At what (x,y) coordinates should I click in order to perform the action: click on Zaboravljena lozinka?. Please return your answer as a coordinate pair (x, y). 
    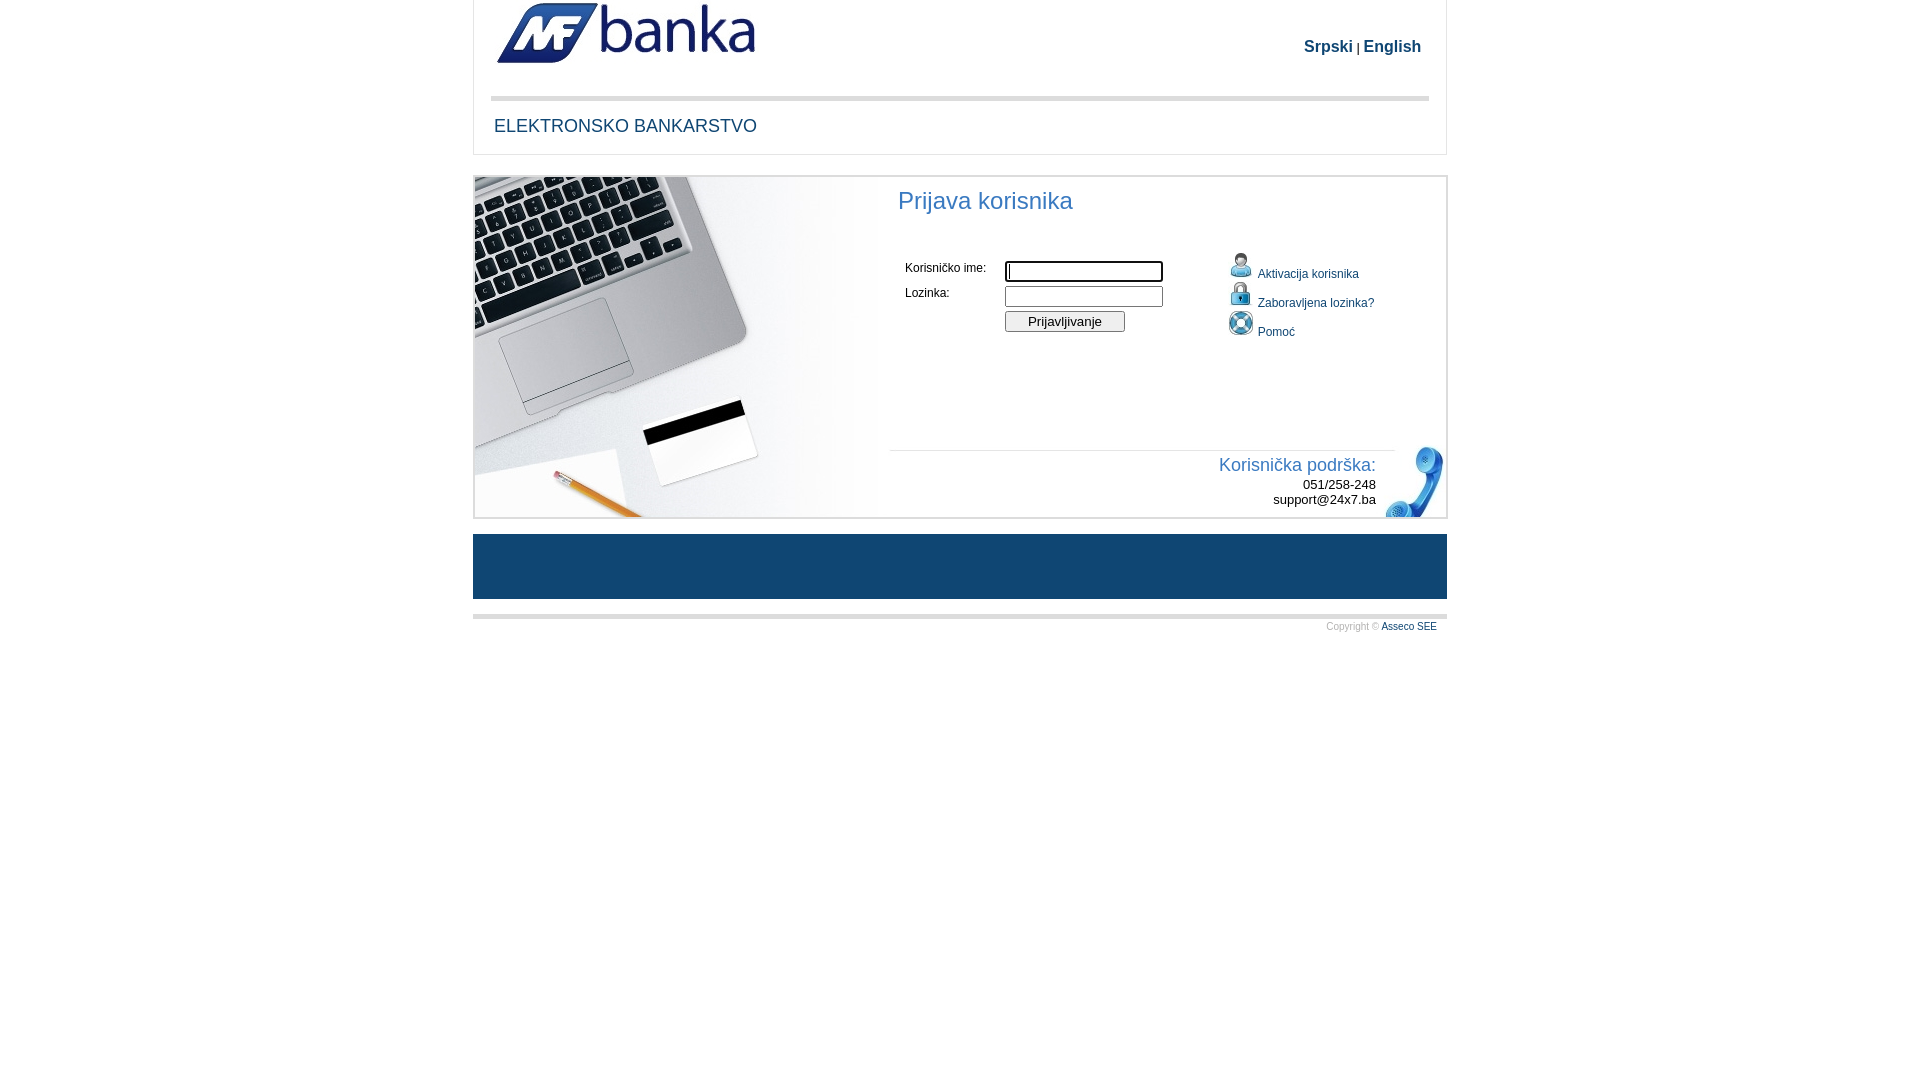
    Looking at the image, I should click on (1316, 303).